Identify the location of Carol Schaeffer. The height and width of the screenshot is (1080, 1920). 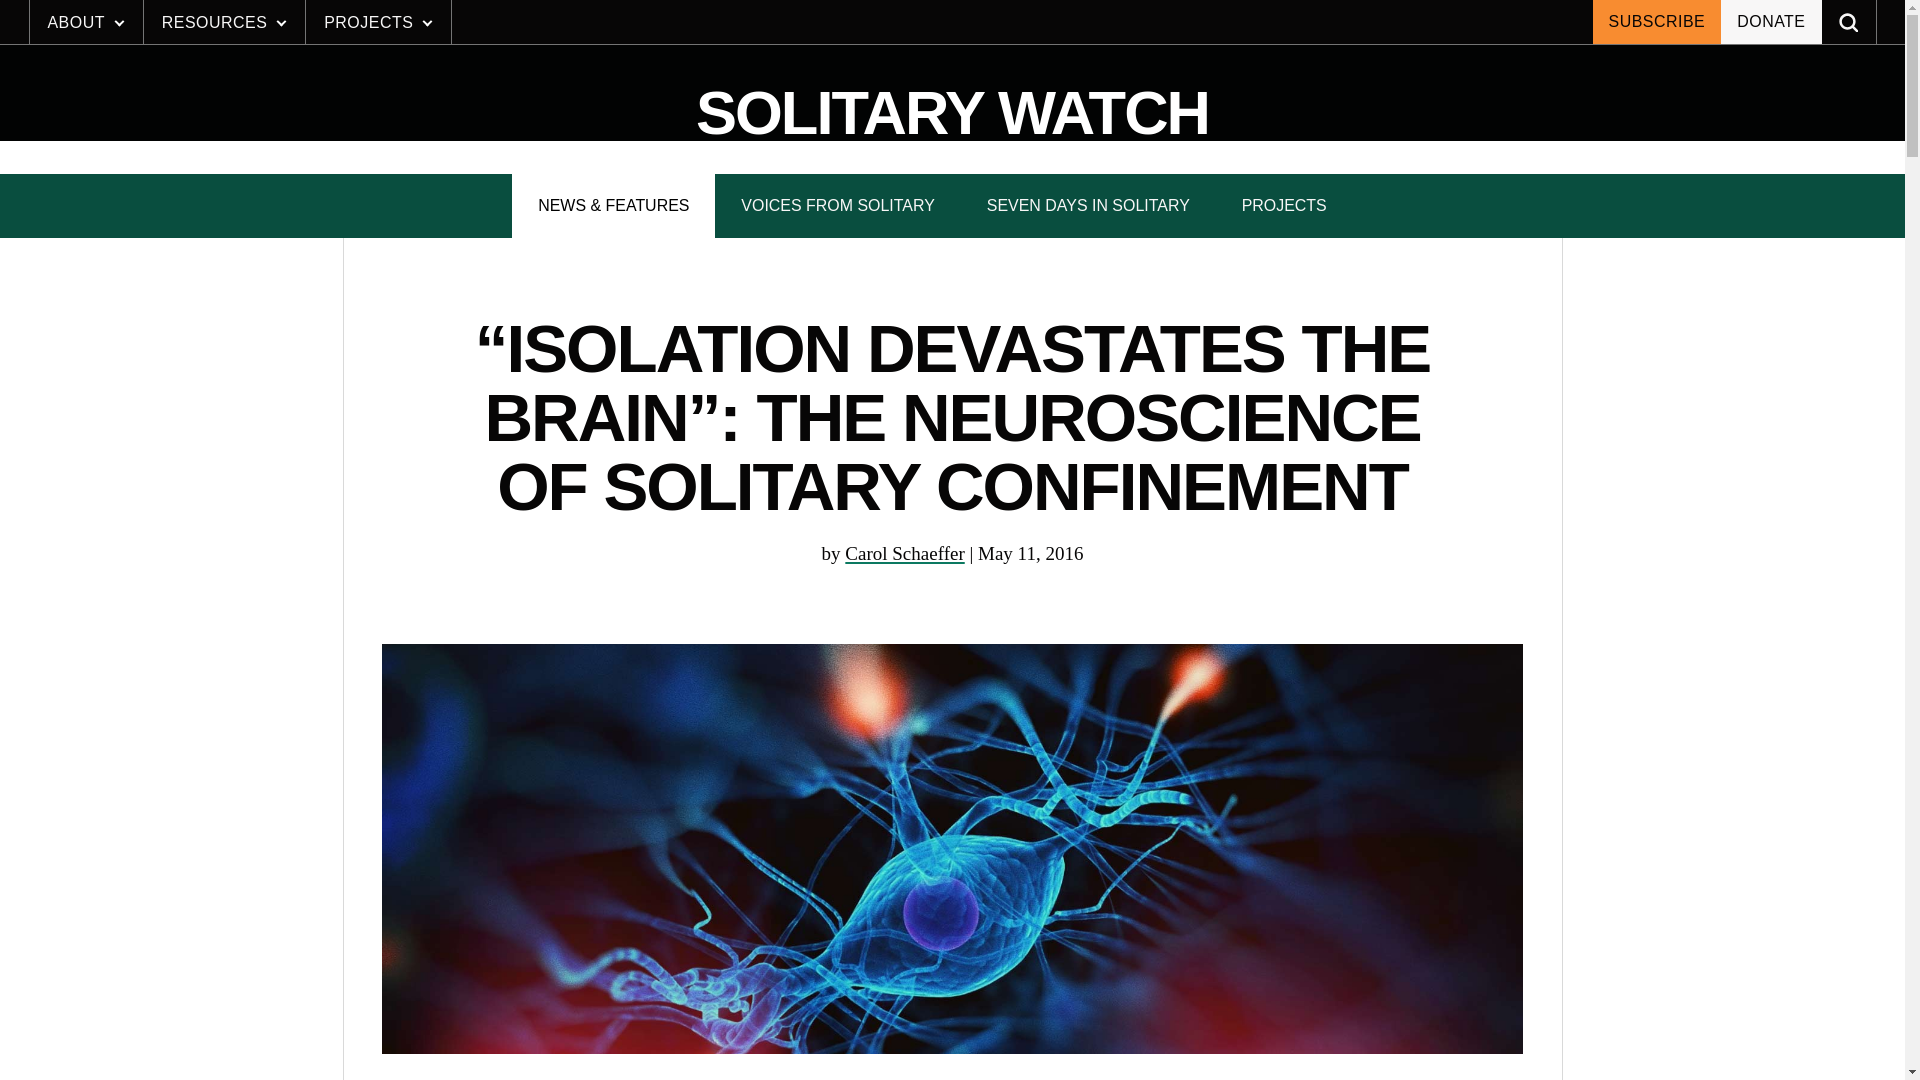
(904, 553).